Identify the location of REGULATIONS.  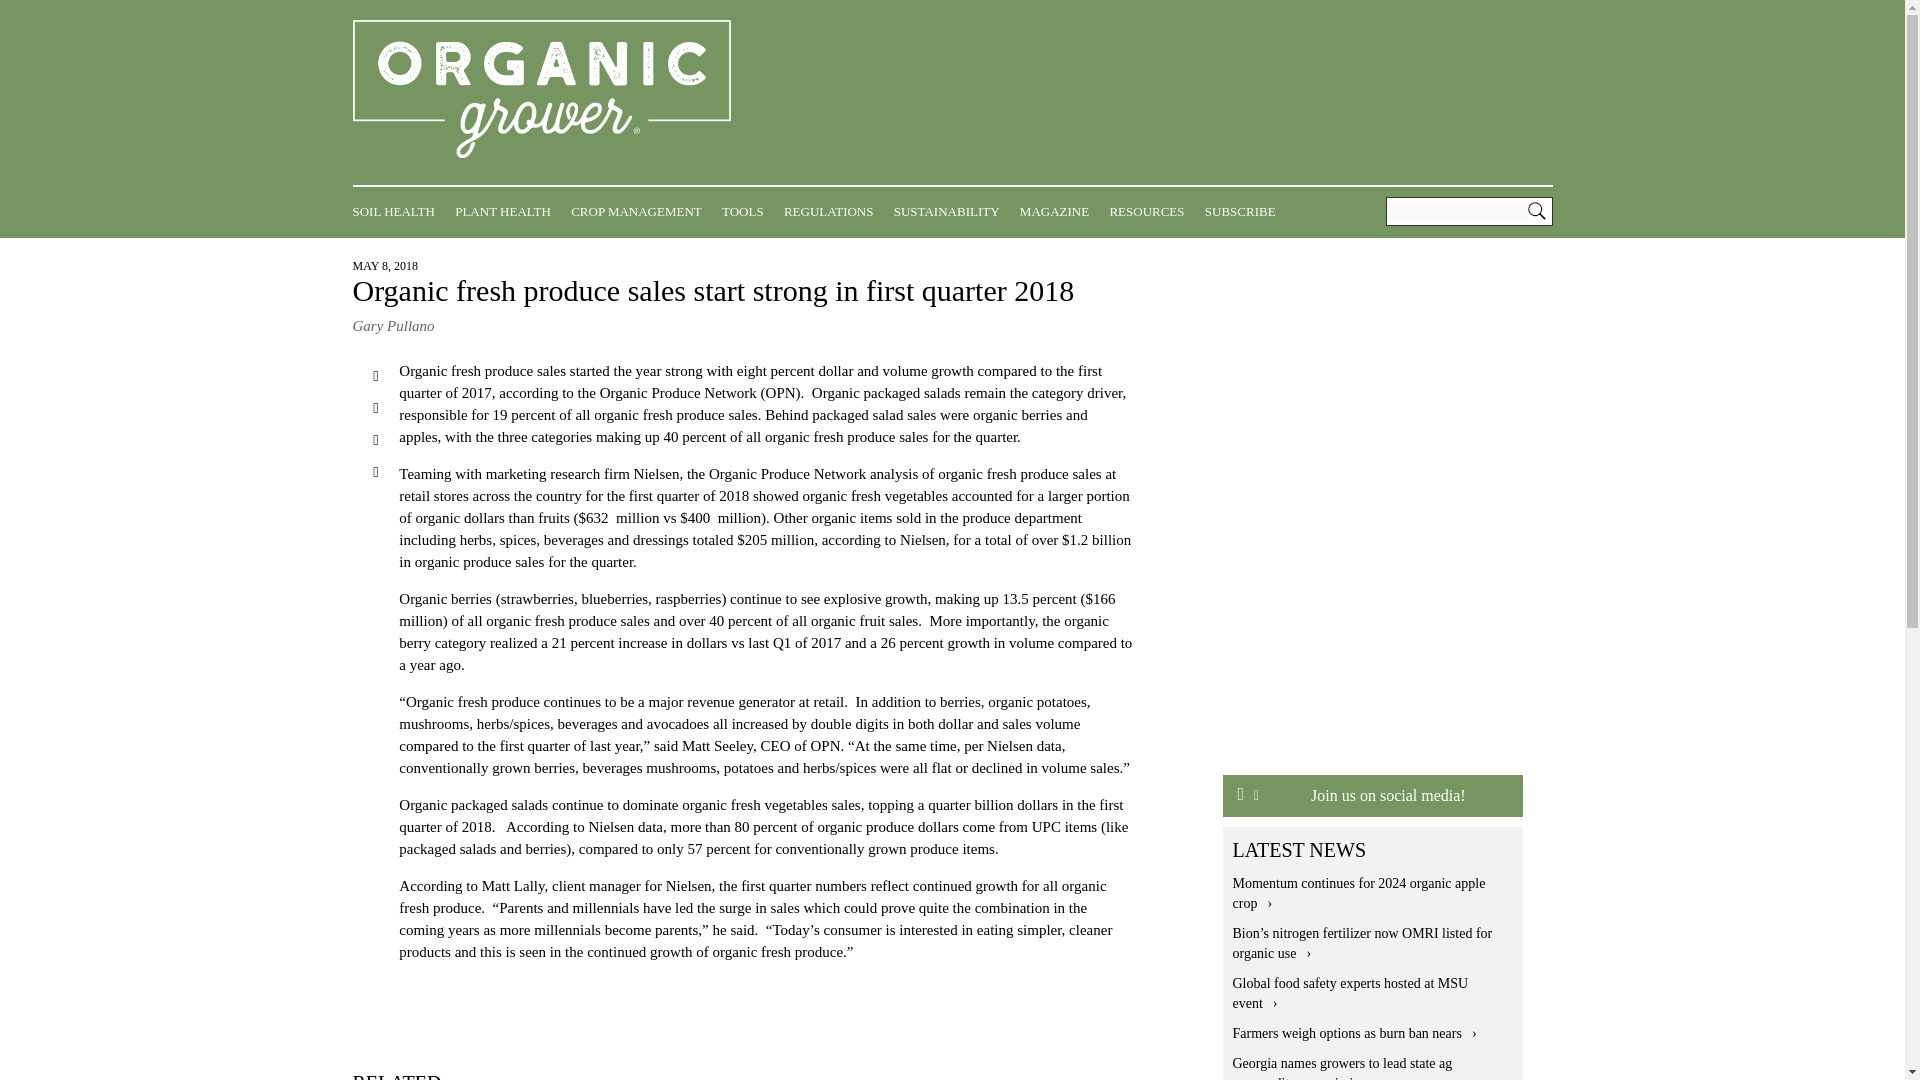
(833, 211).